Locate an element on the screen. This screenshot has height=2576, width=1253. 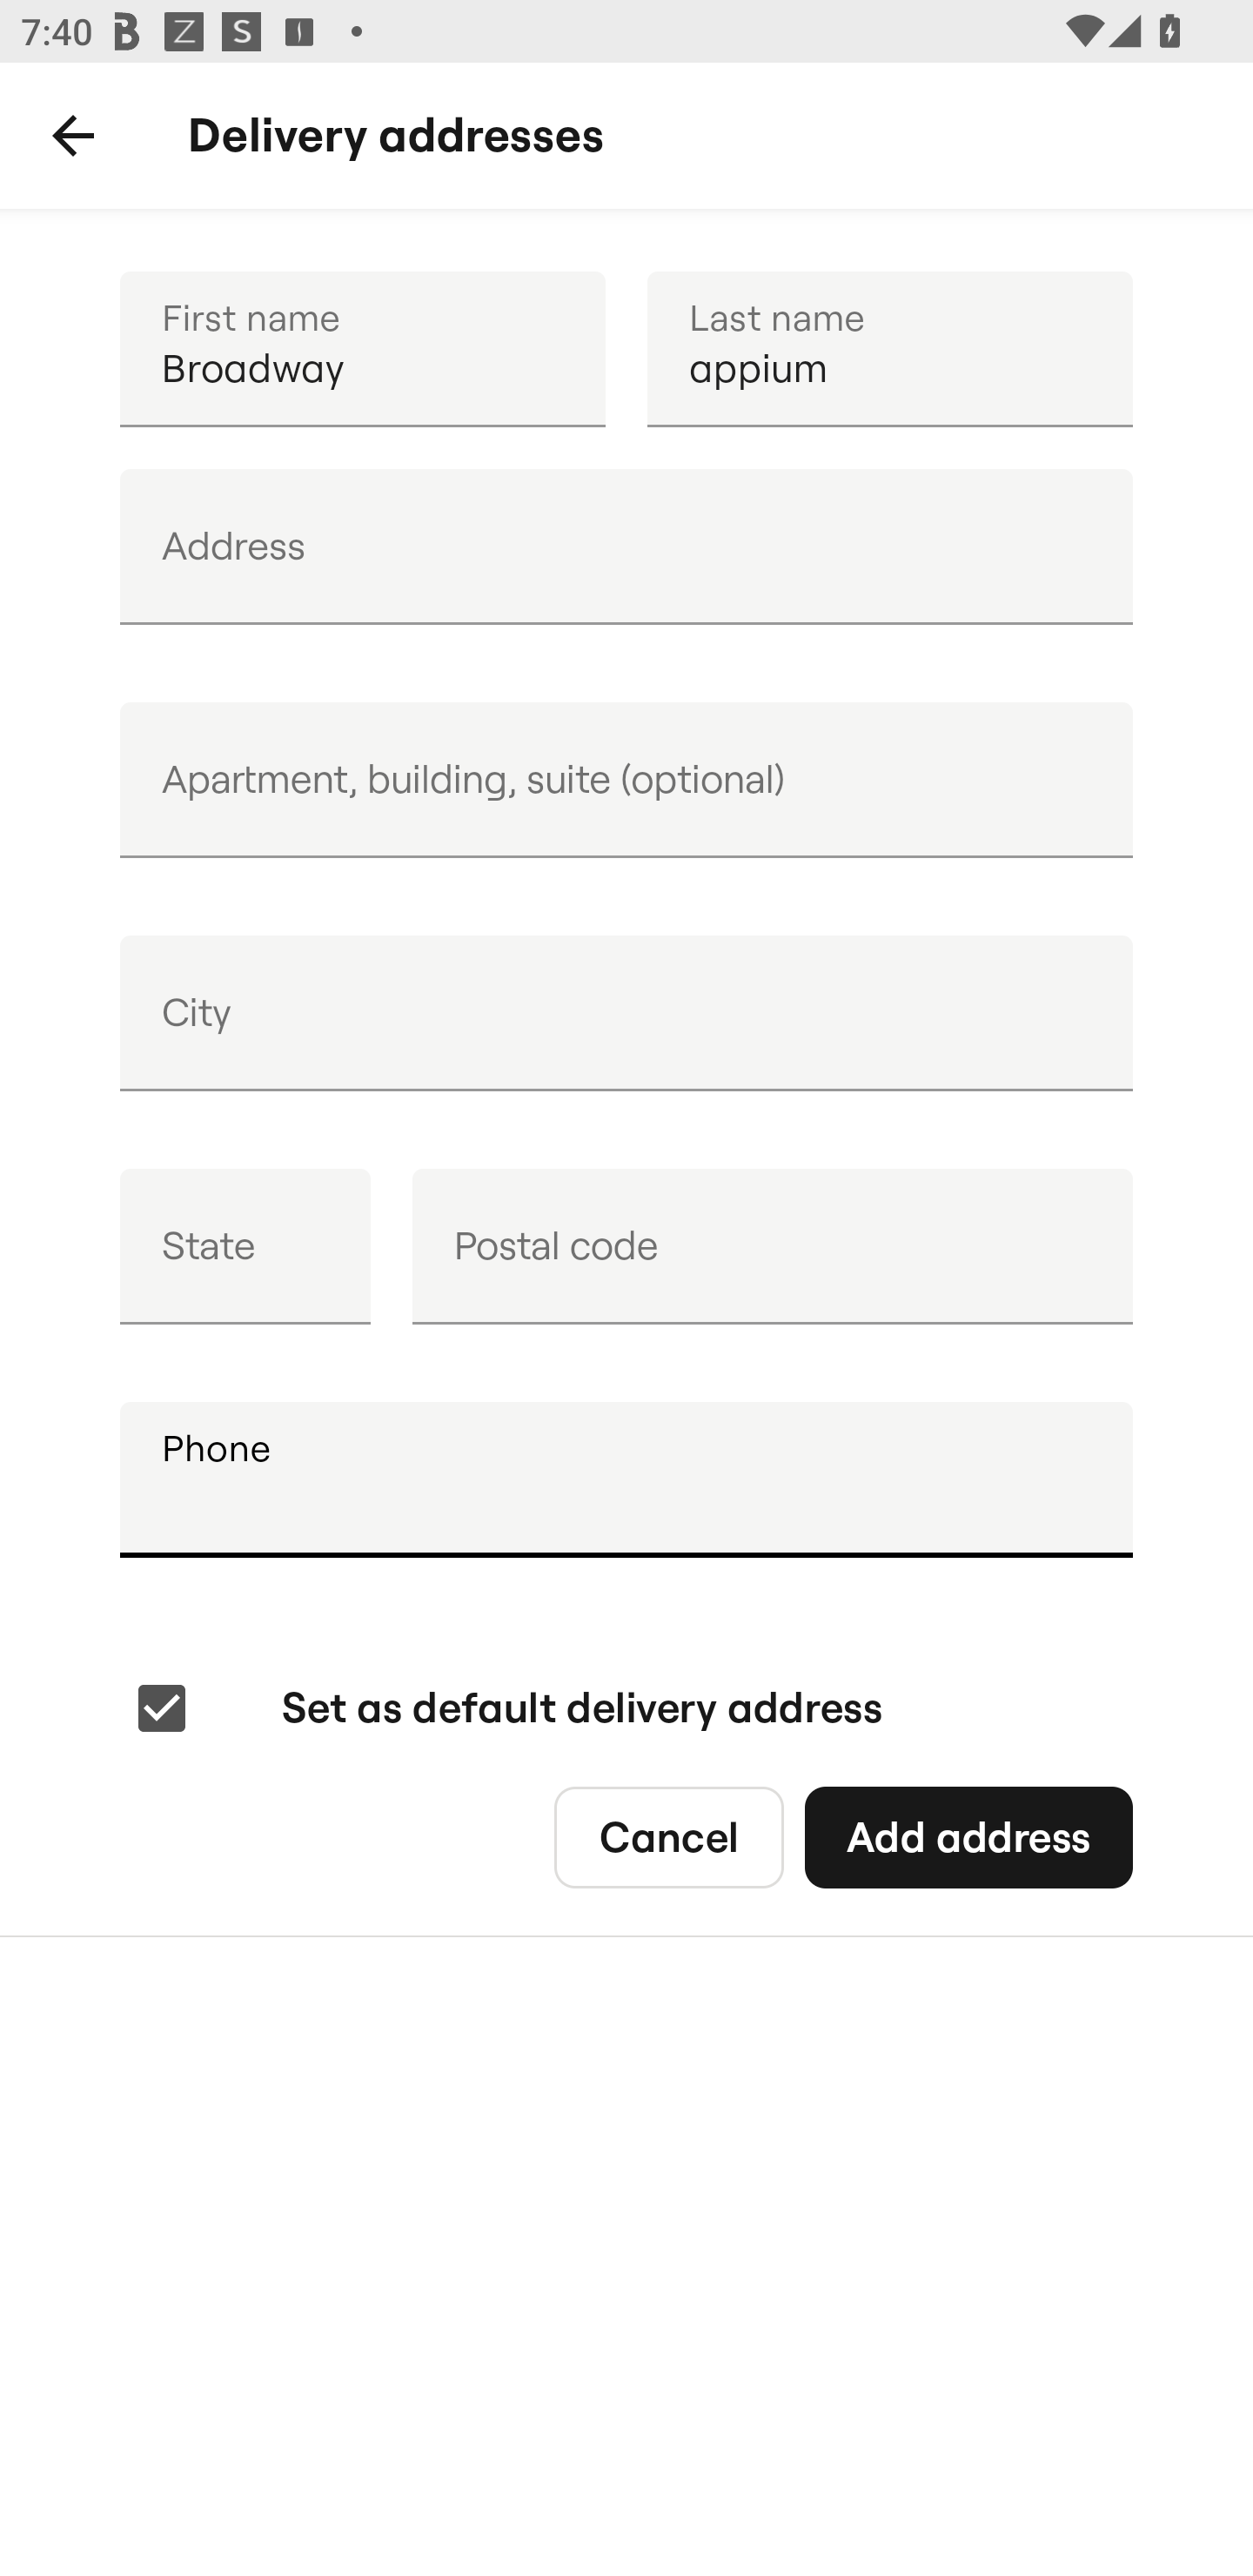
City is located at coordinates (626, 1013).